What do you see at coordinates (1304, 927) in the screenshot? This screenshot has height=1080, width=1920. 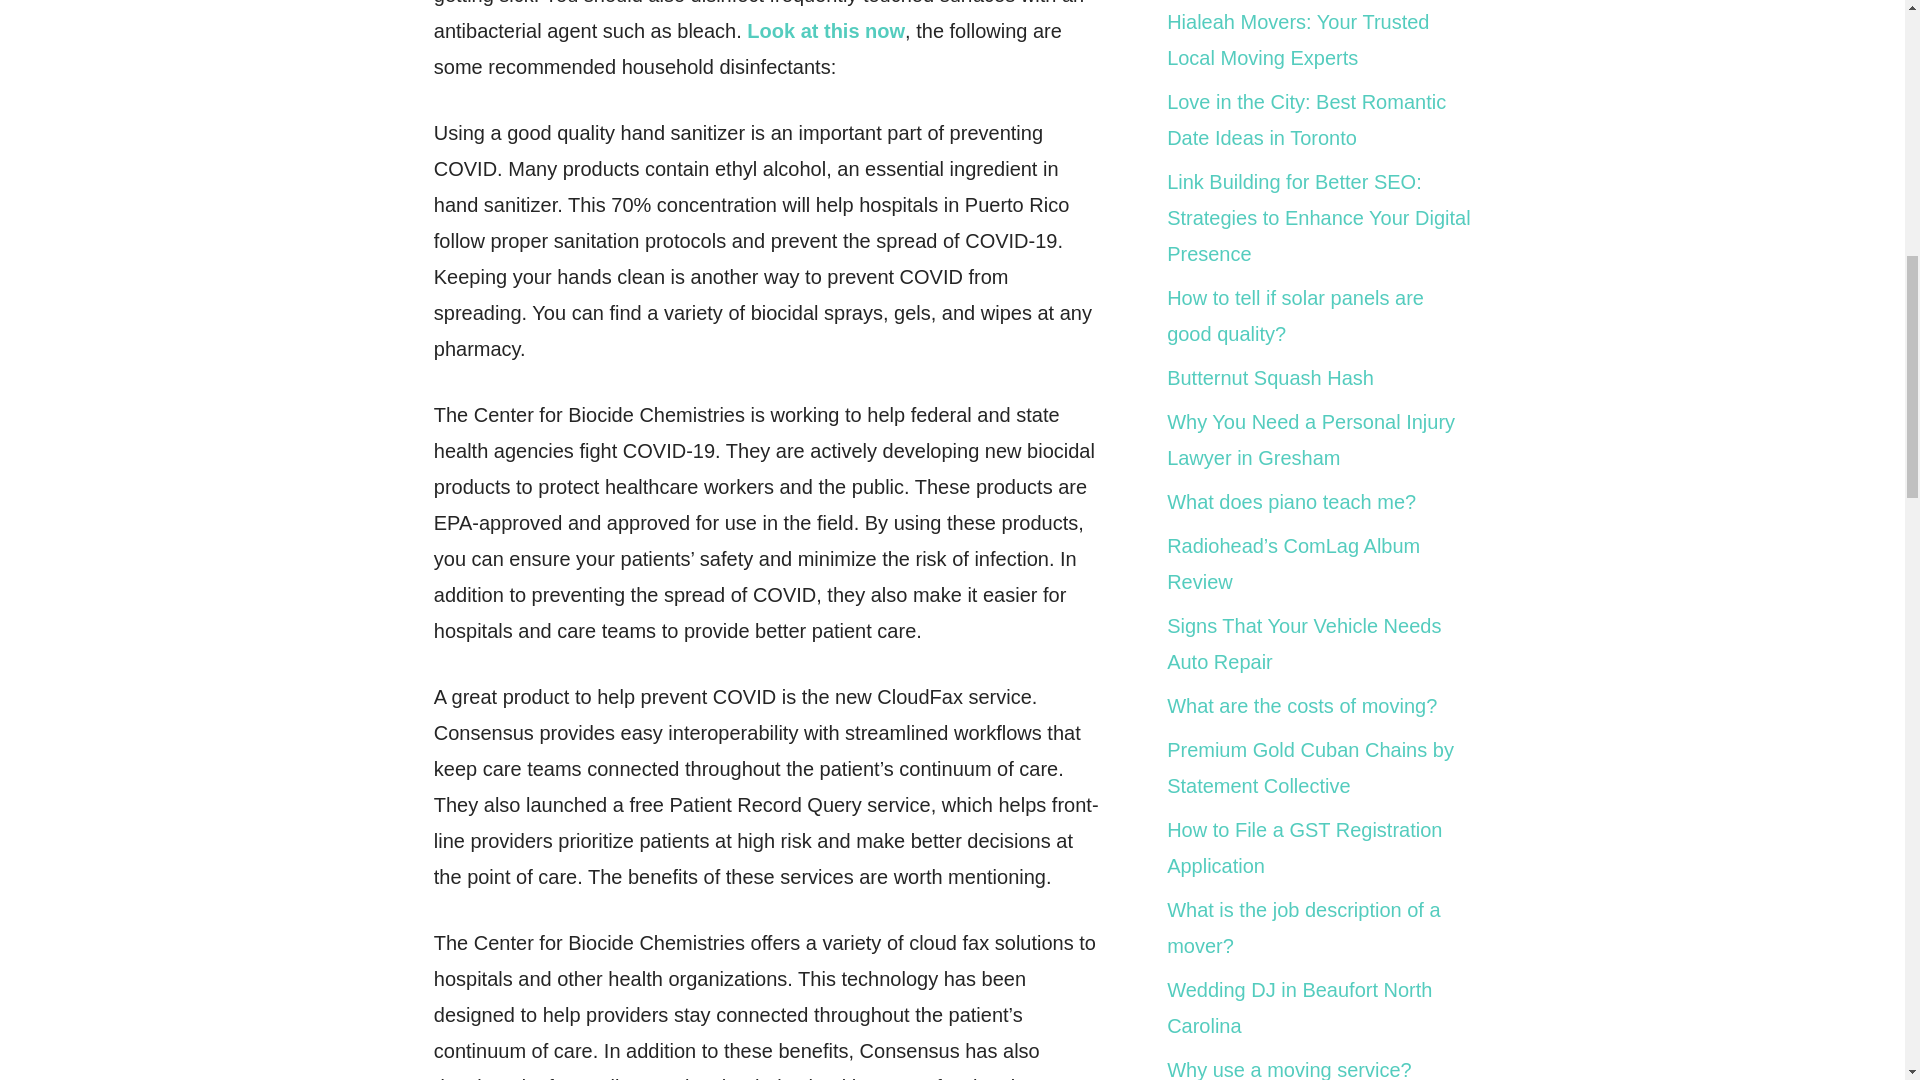 I see `What is the job description of a mover?` at bounding box center [1304, 927].